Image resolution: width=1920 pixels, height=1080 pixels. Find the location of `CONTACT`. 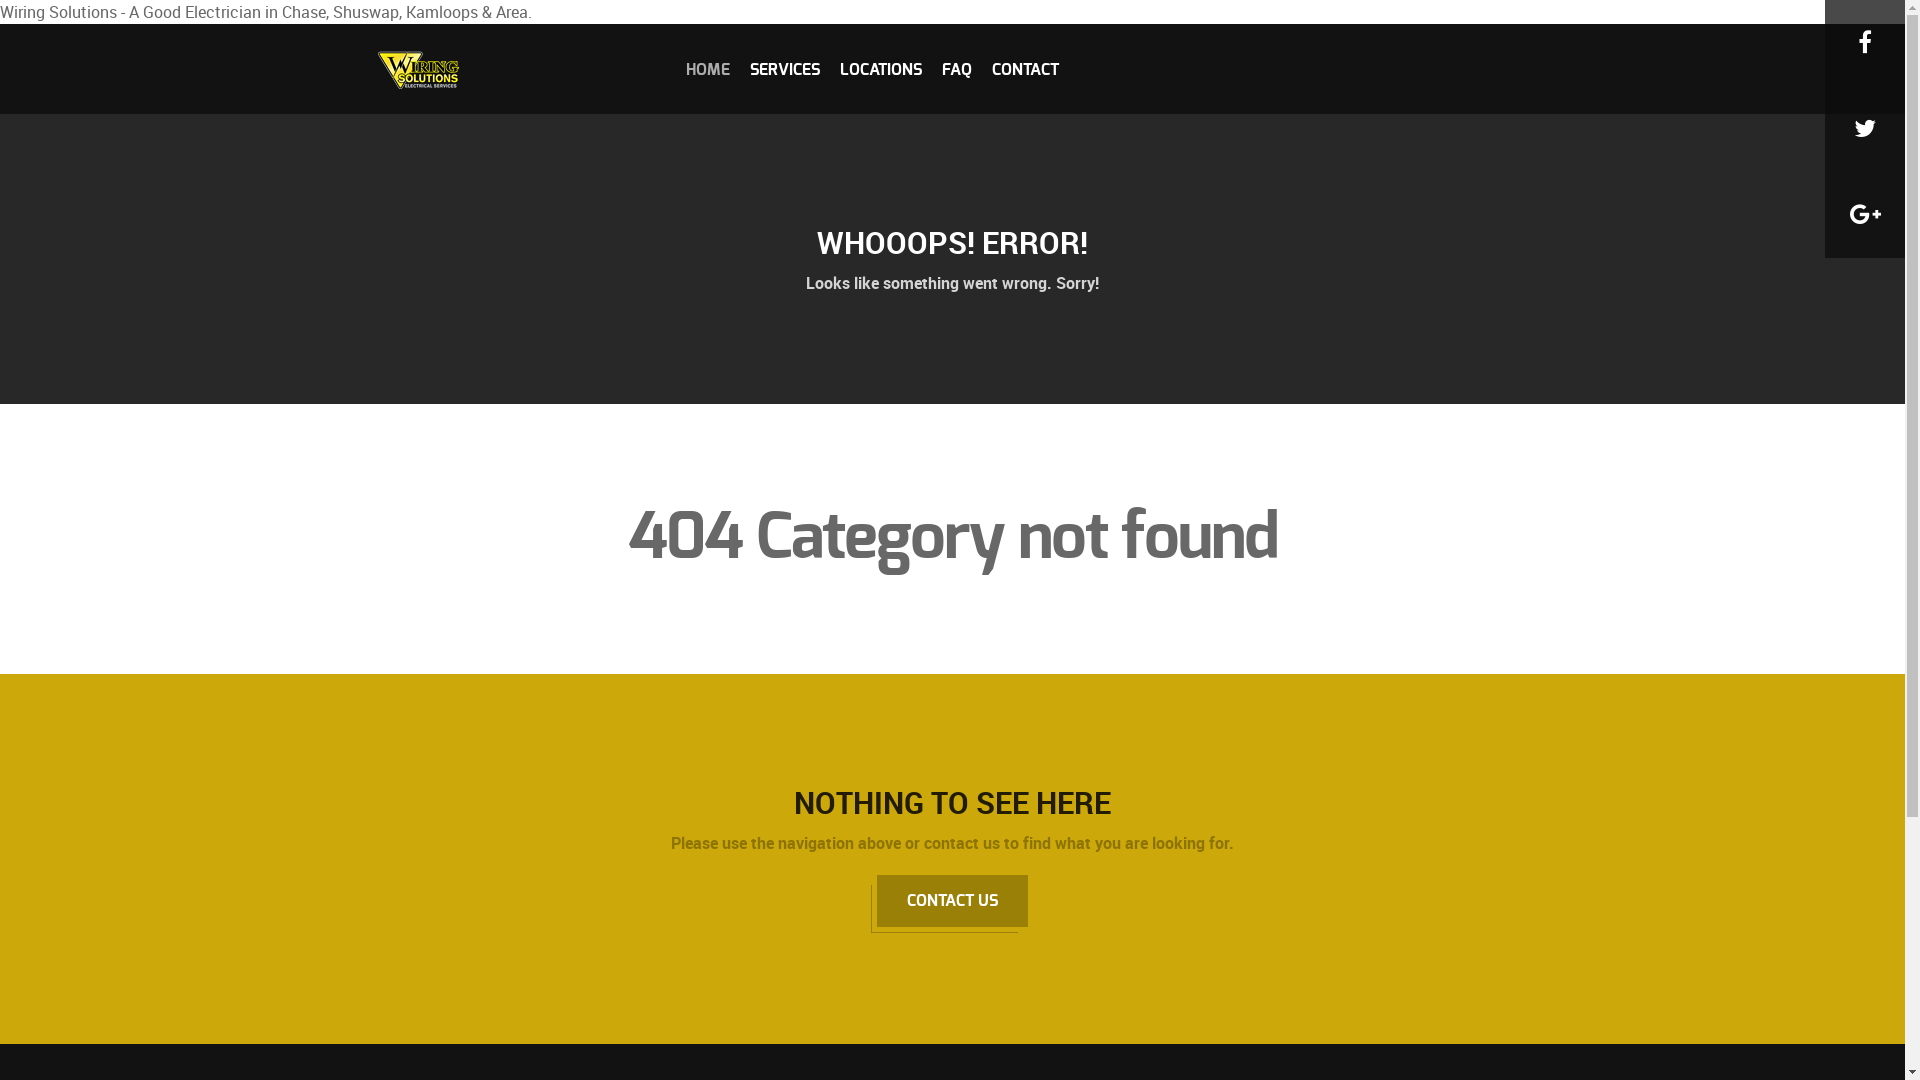

CONTACT is located at coordinates (1026, 69).